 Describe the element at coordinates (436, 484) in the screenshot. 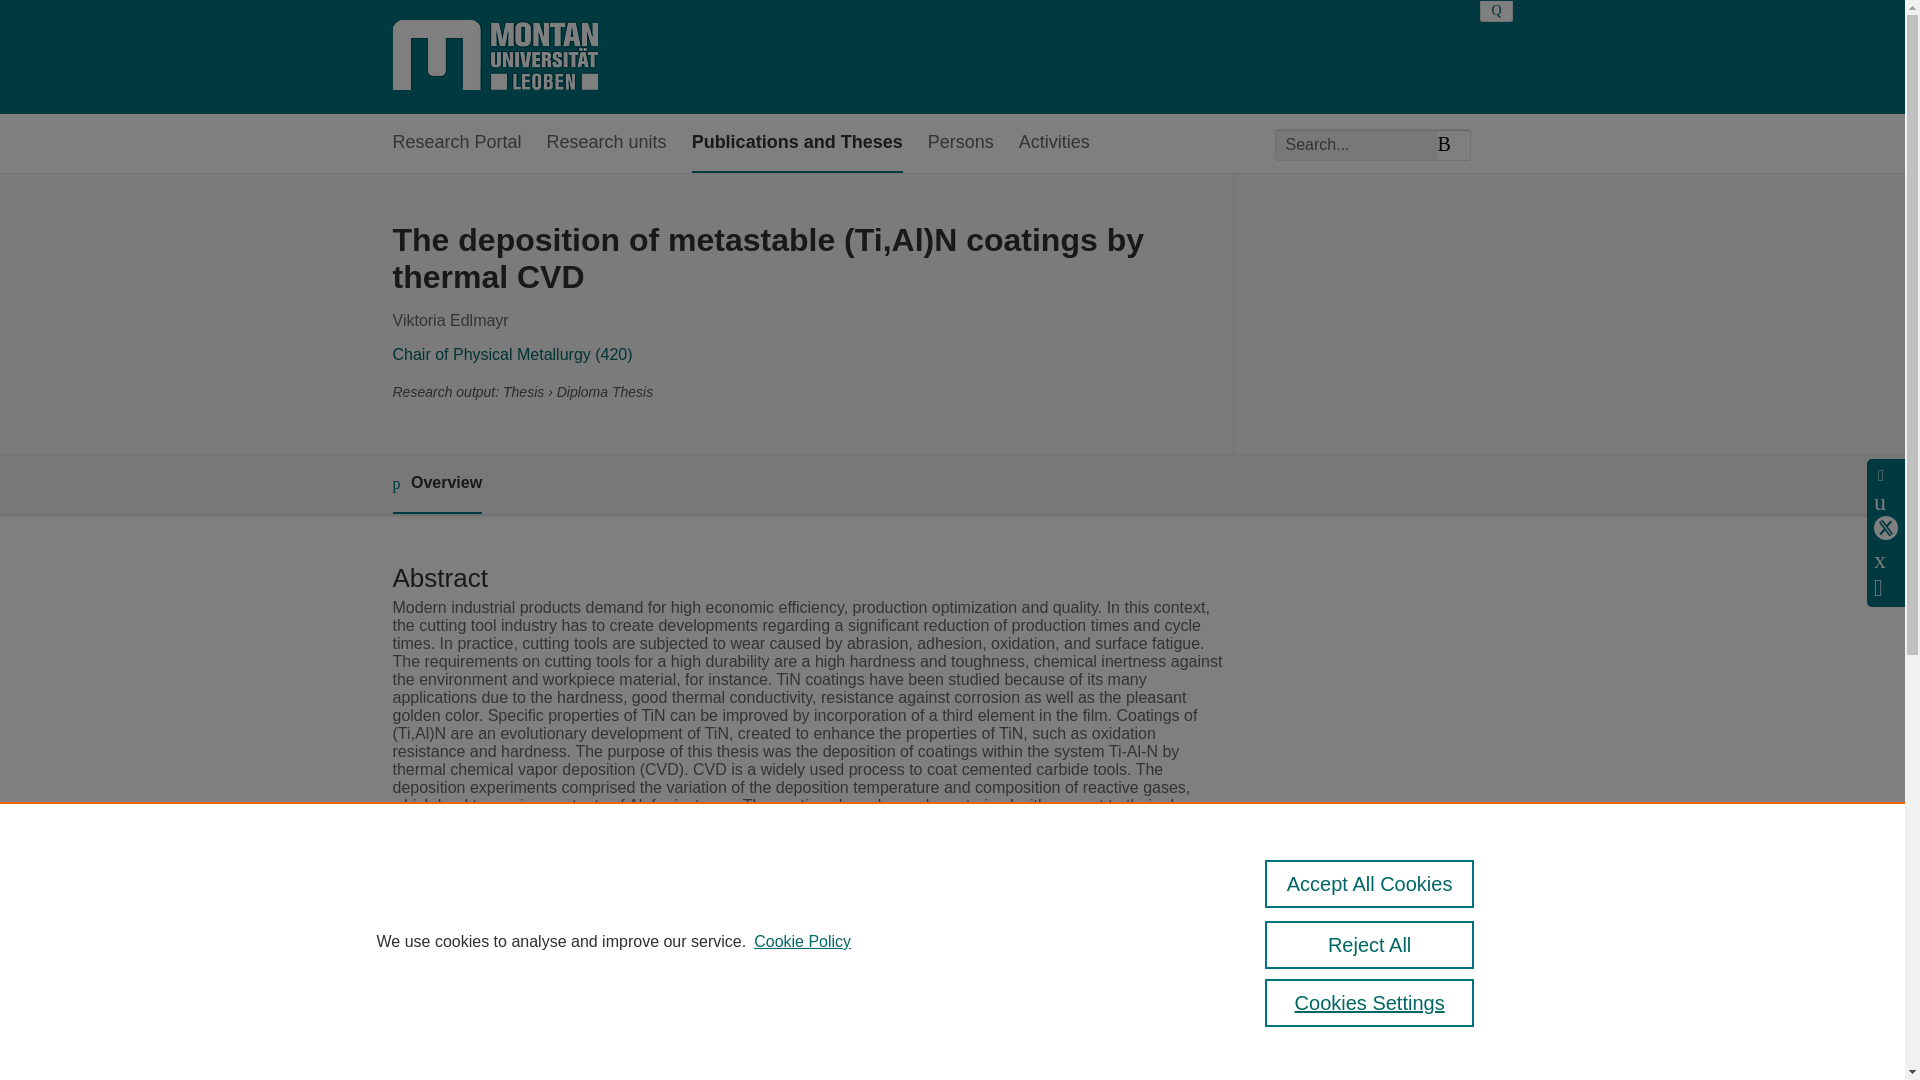

I see `Overview` at that location.